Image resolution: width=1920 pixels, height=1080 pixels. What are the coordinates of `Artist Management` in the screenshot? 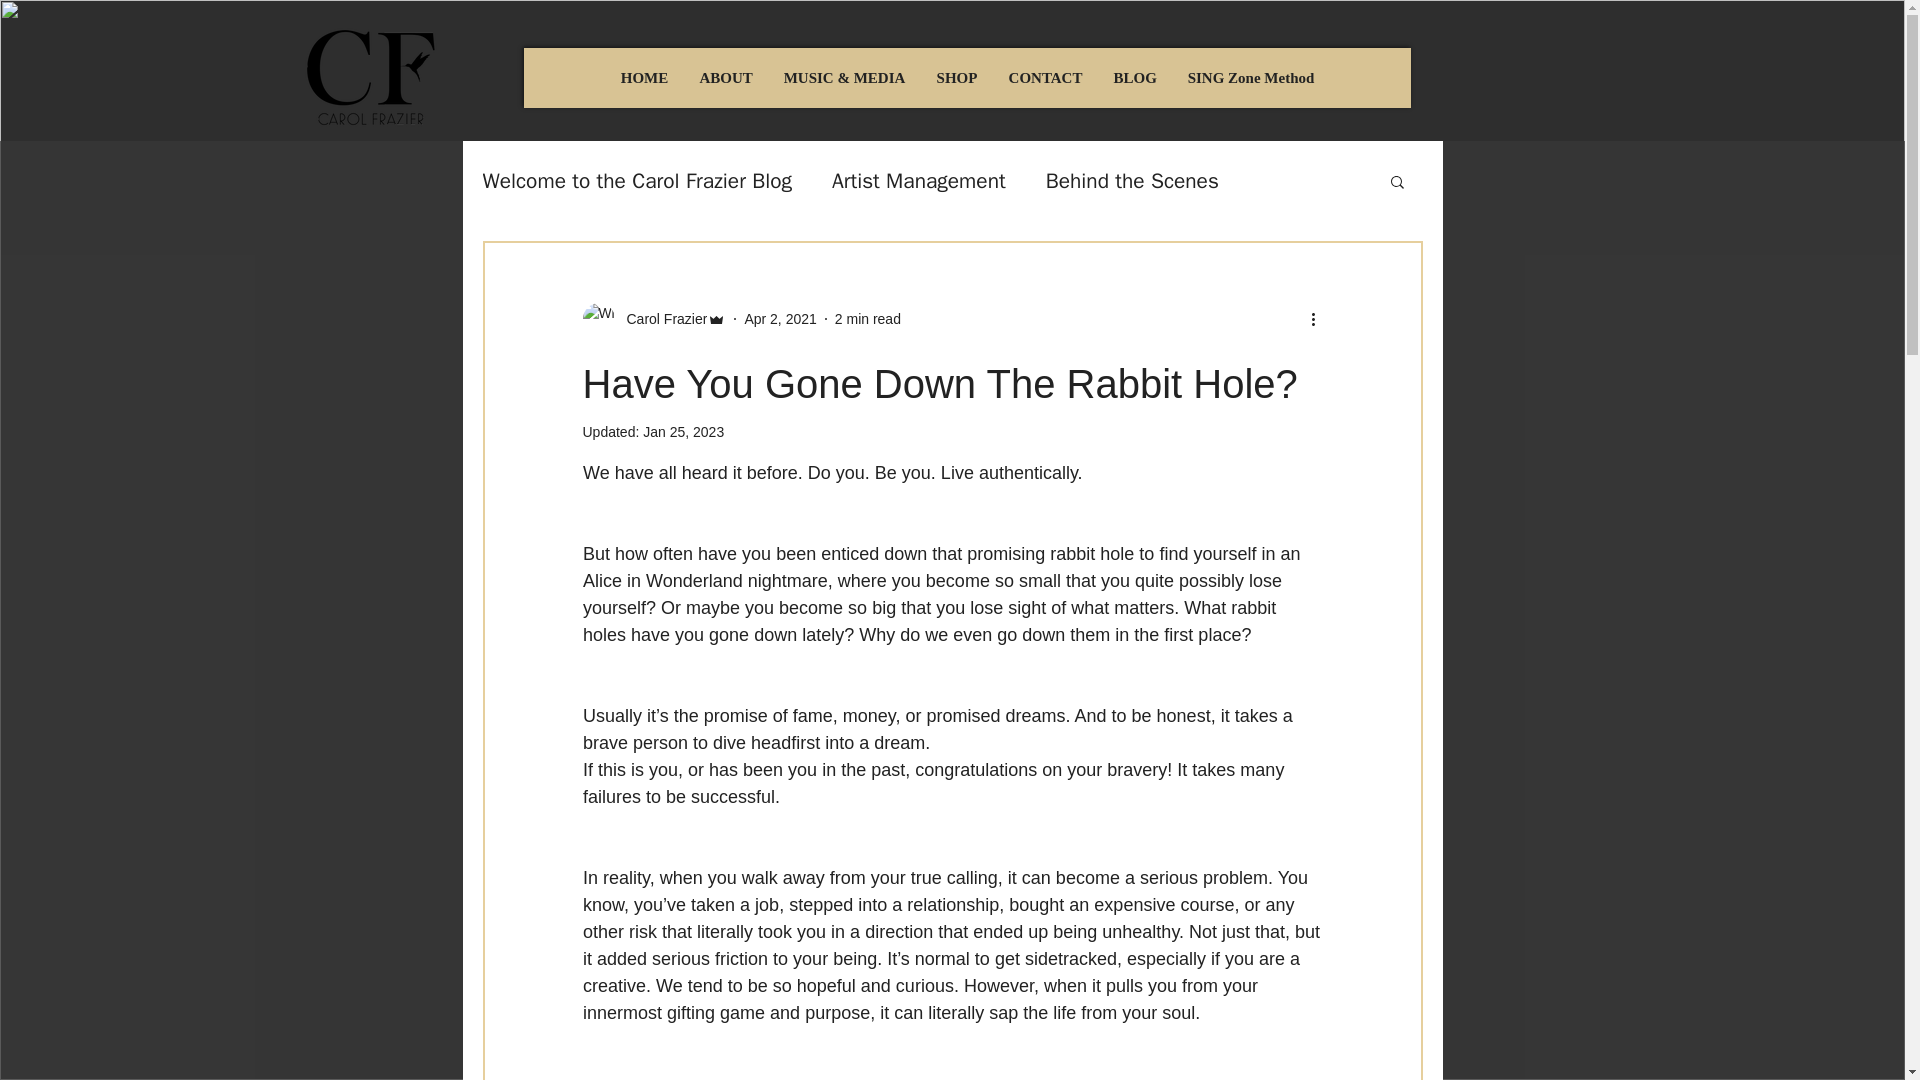 It's located at (918, 181).